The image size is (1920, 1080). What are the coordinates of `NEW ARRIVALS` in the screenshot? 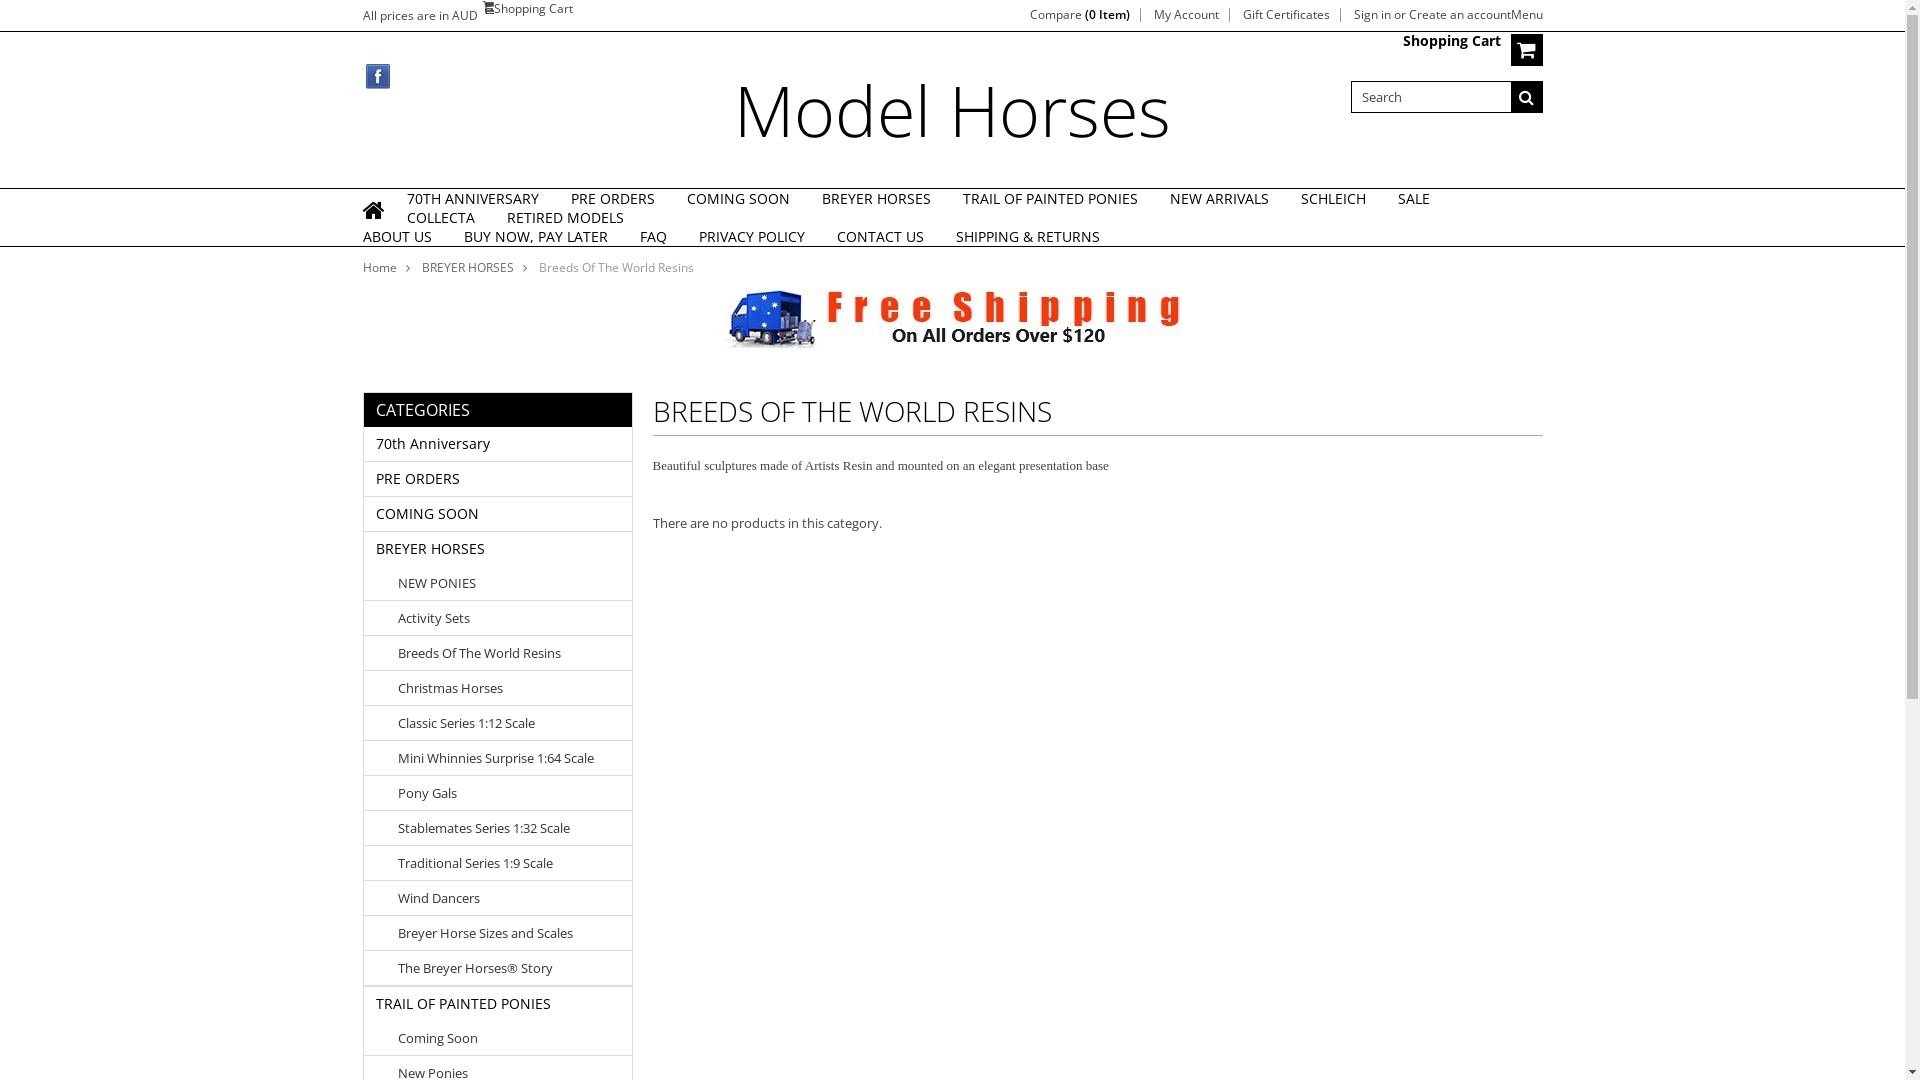 It's located at (1220, 198).